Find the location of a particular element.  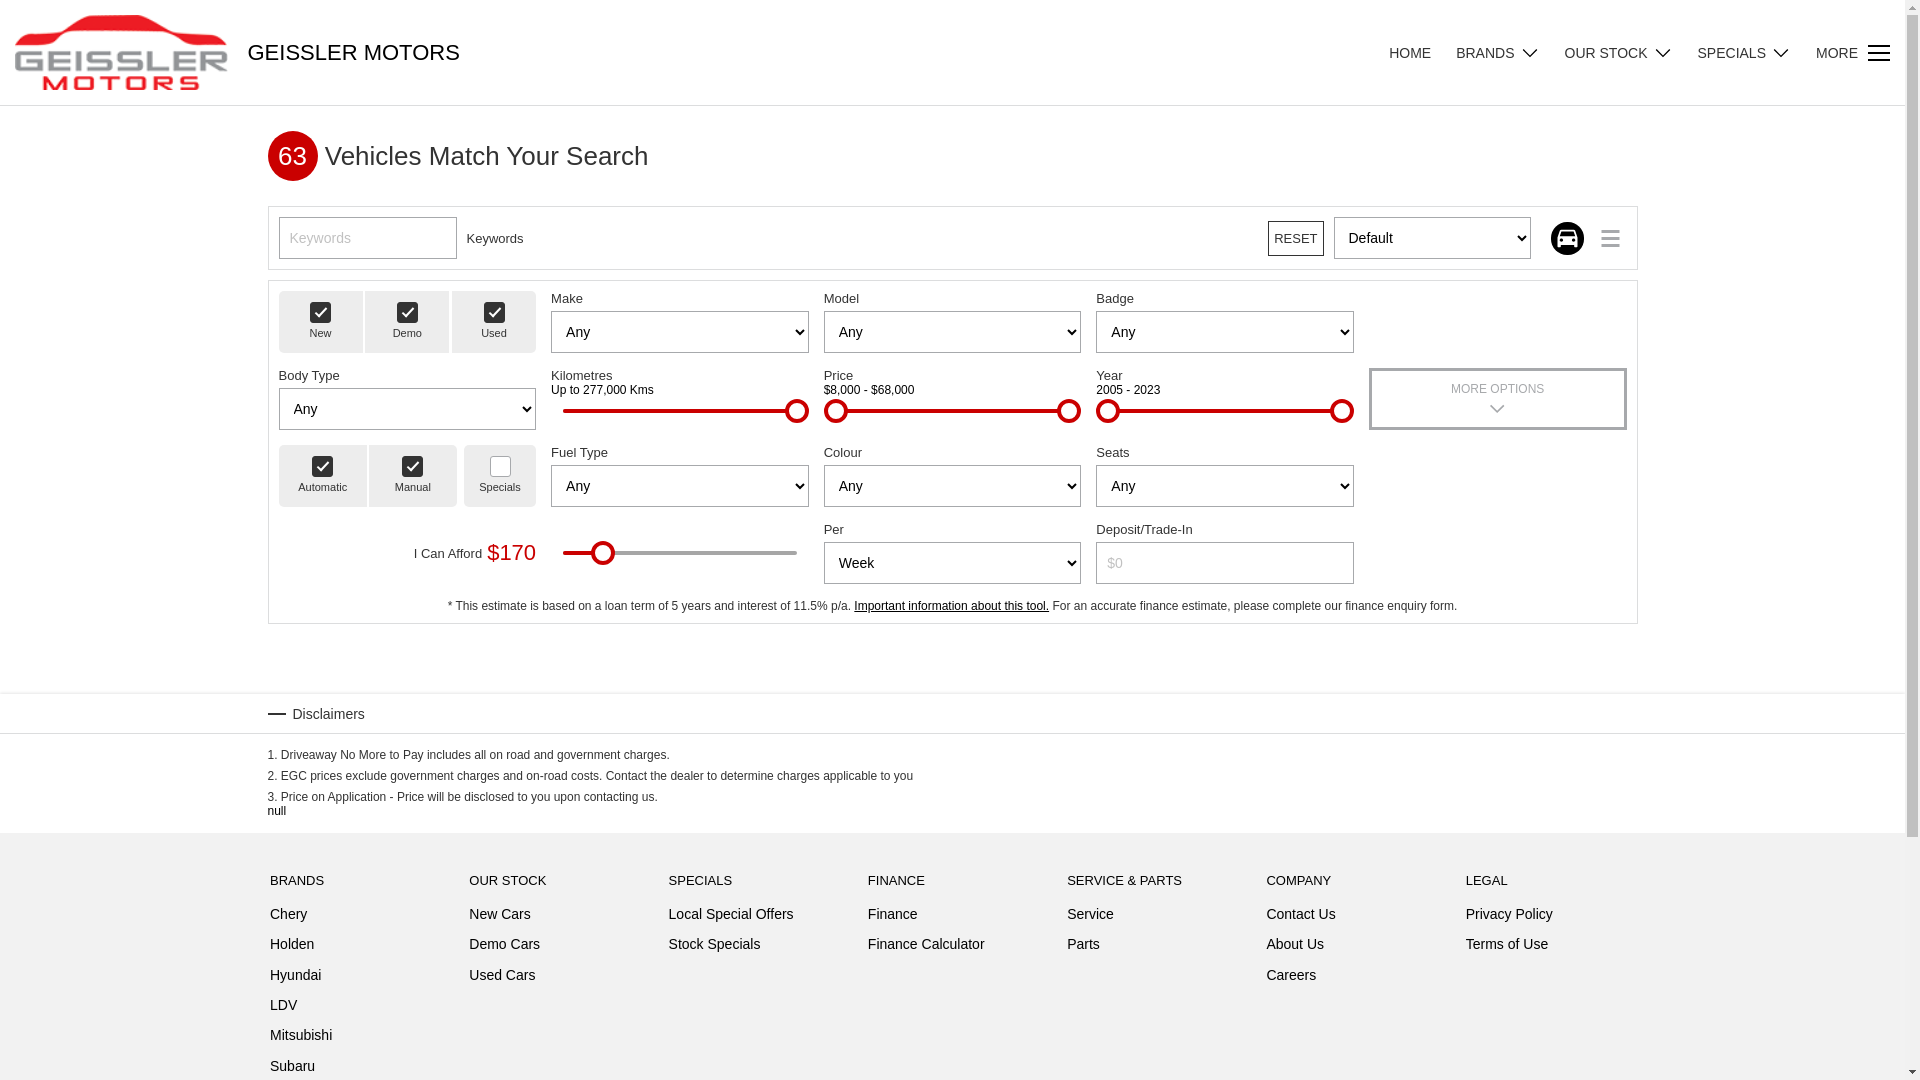

Demo Cars is located at coordinates (504, 948).